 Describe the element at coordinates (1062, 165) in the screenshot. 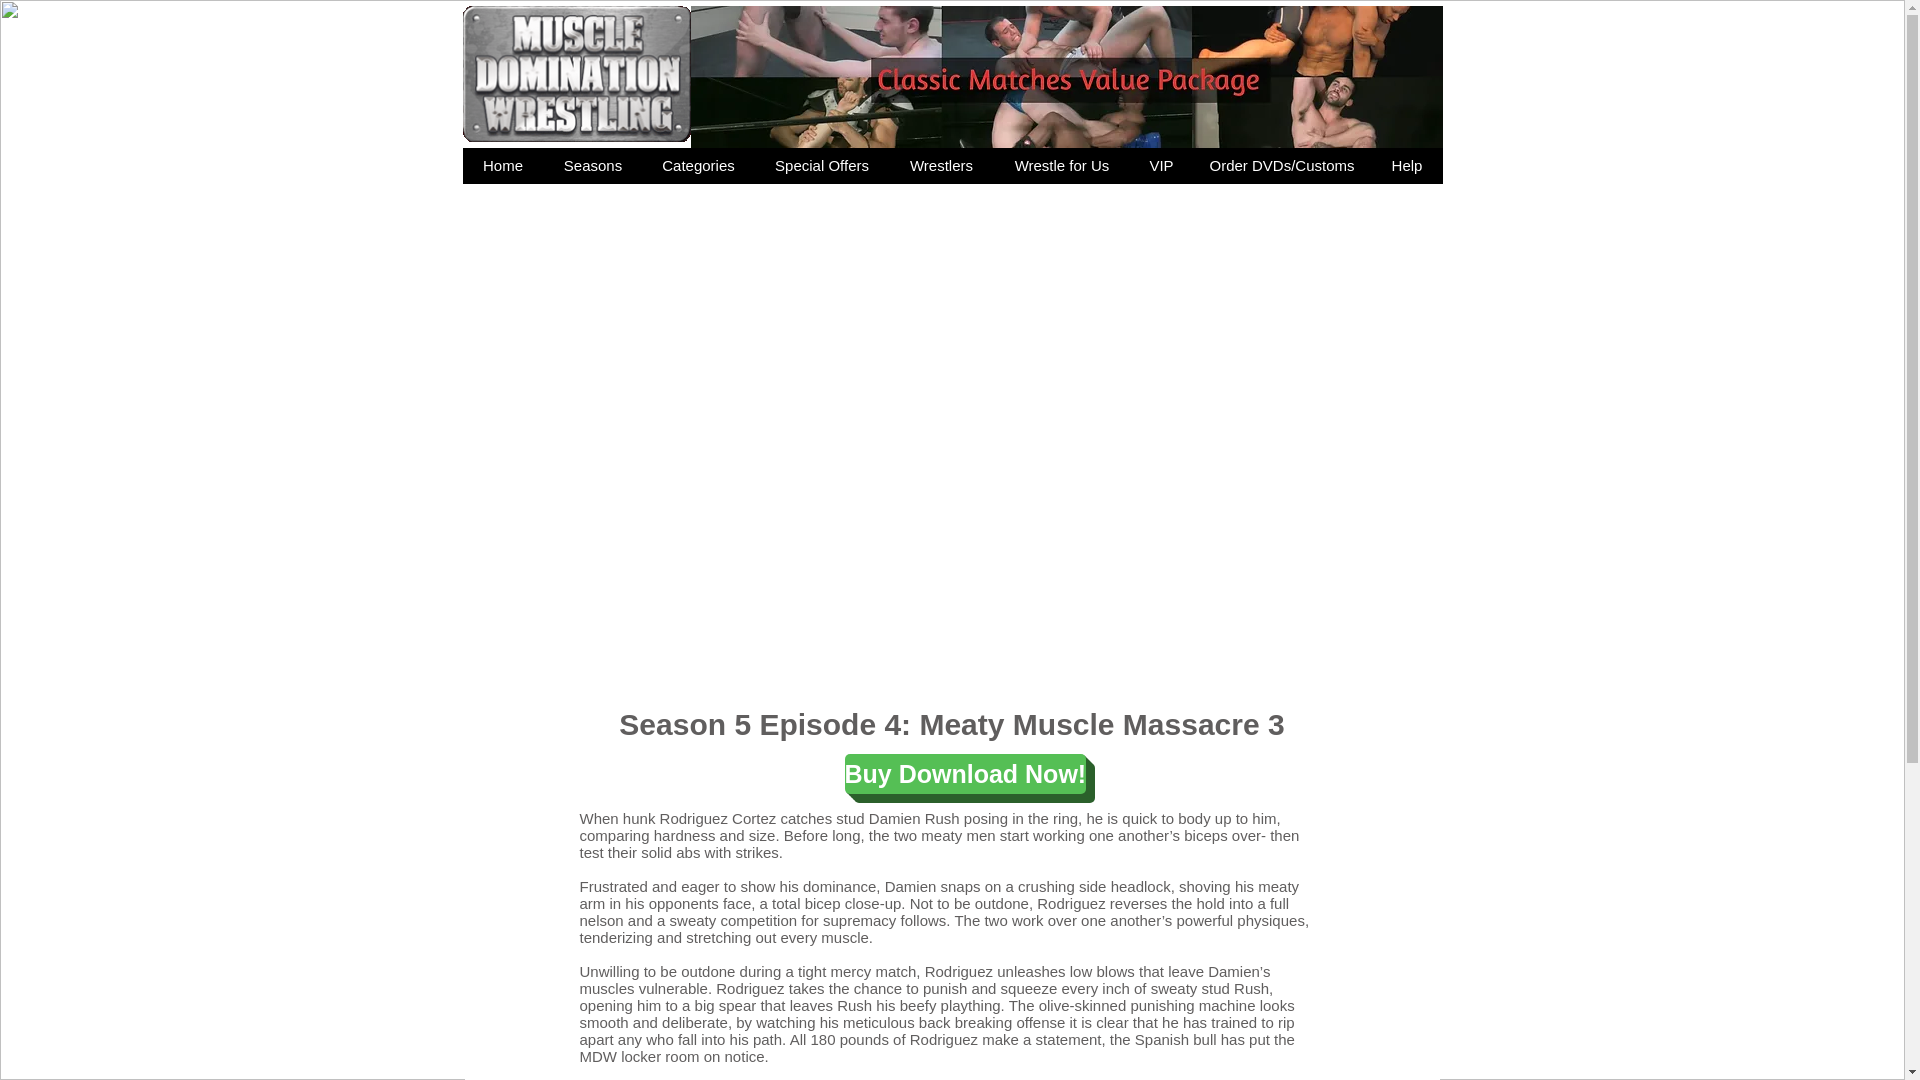

I see `Wrestle for Us` at that location.